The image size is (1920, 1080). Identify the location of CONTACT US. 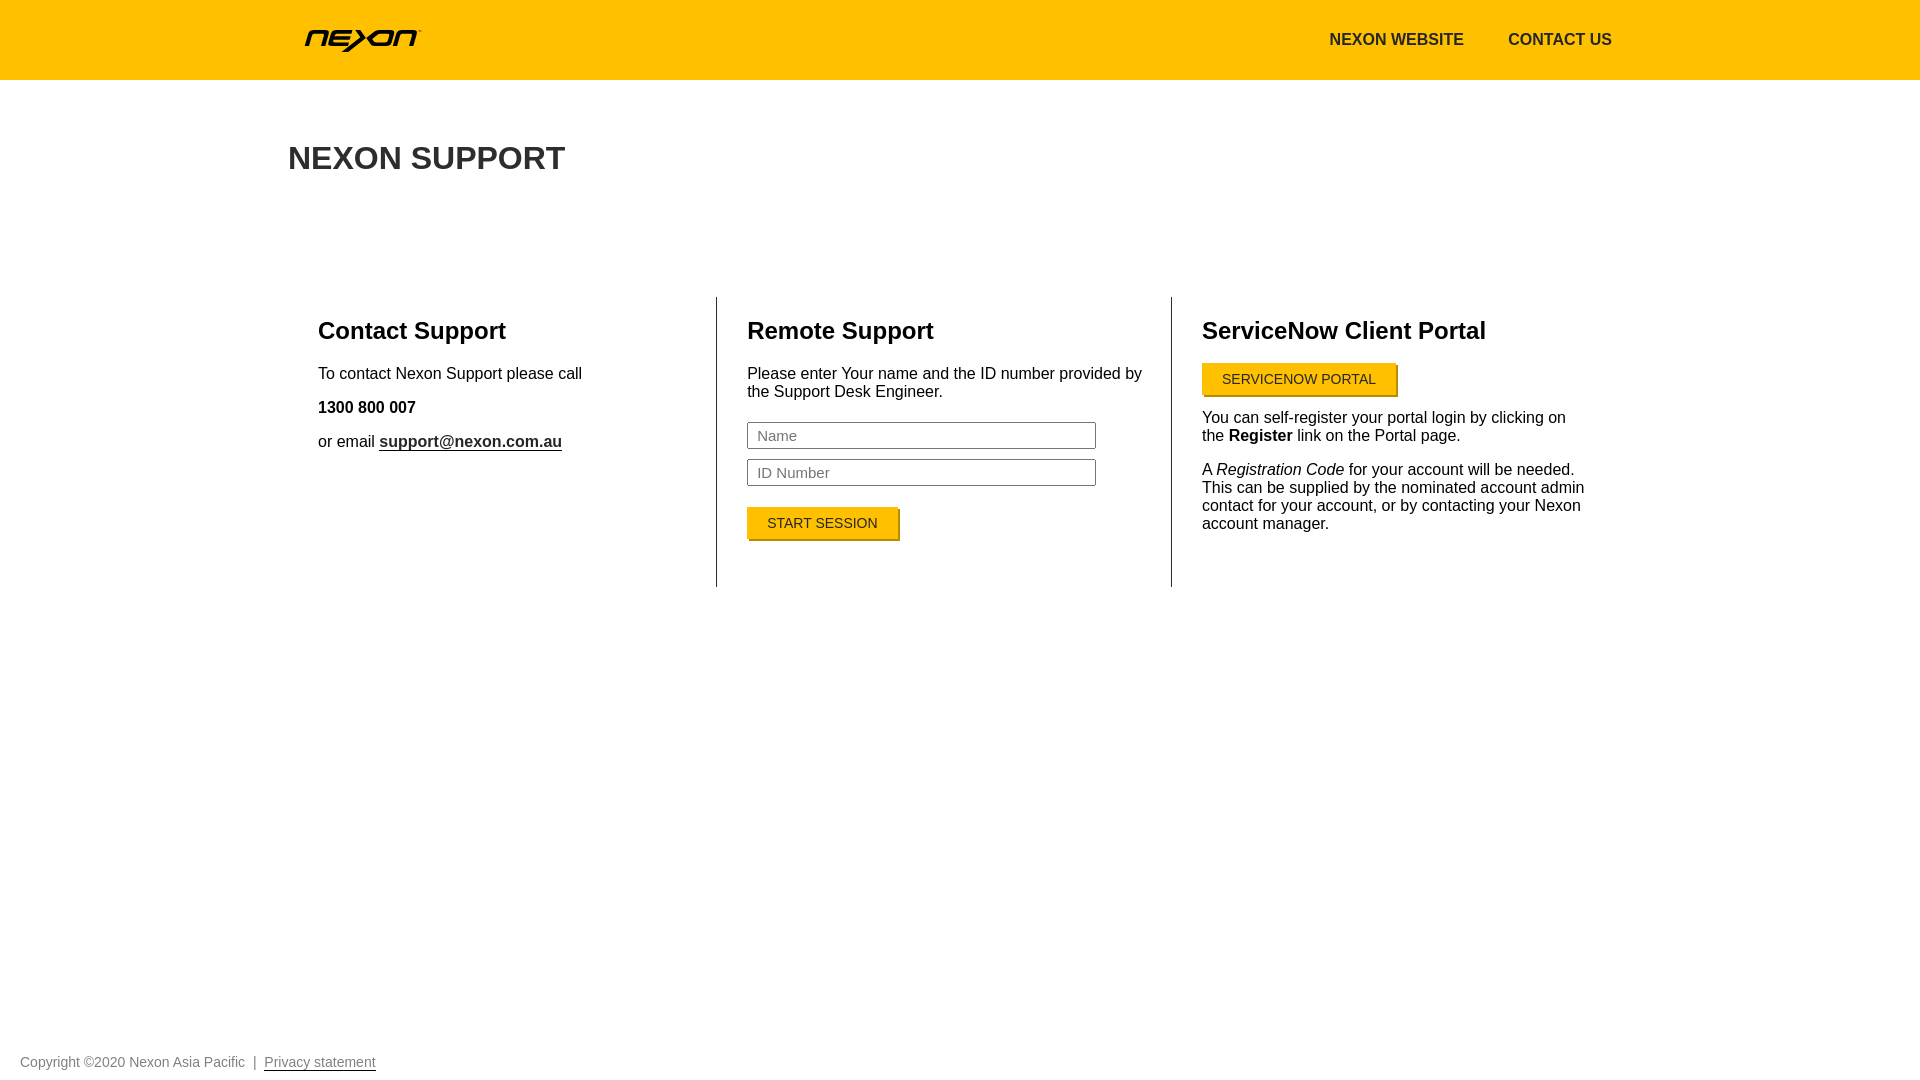
(1560, 40).